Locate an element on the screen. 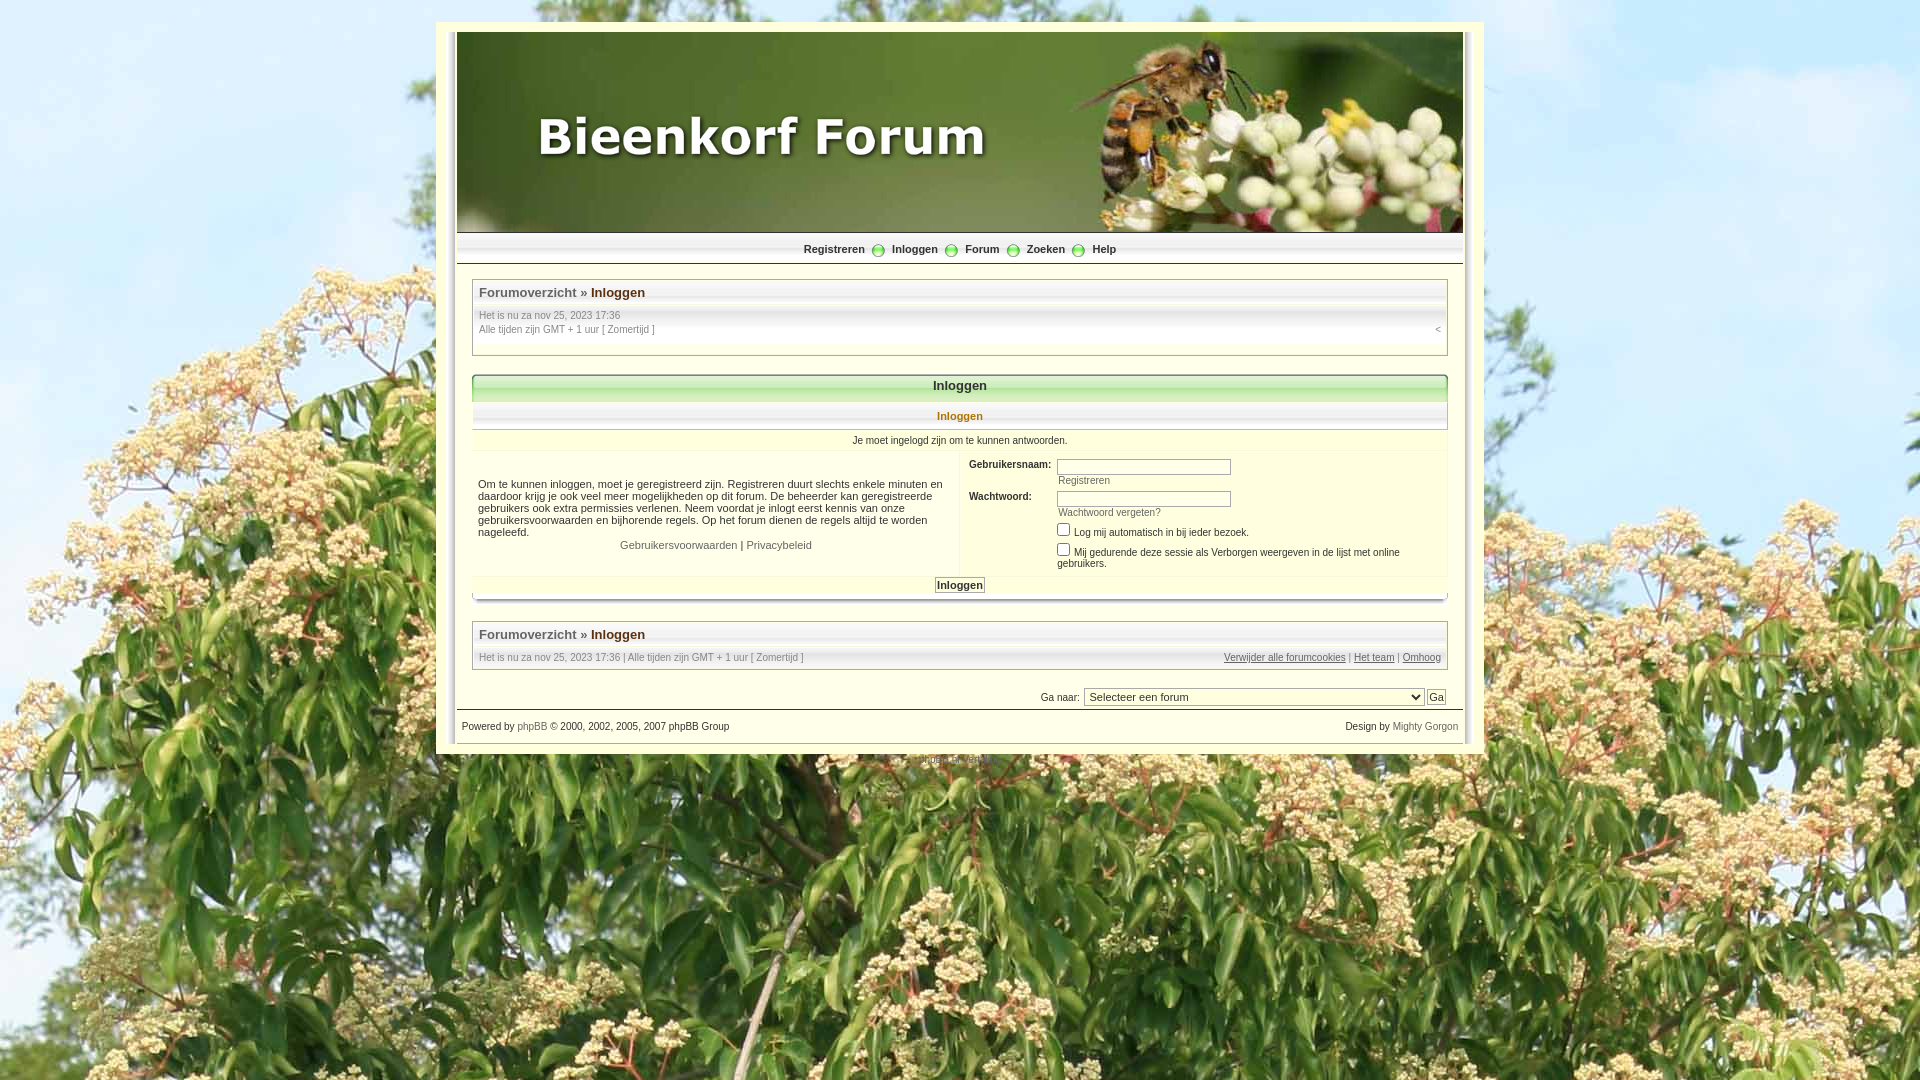 This screenshot has width=1920, height=1080. Omhoog is located at coordinates (1422, 658).